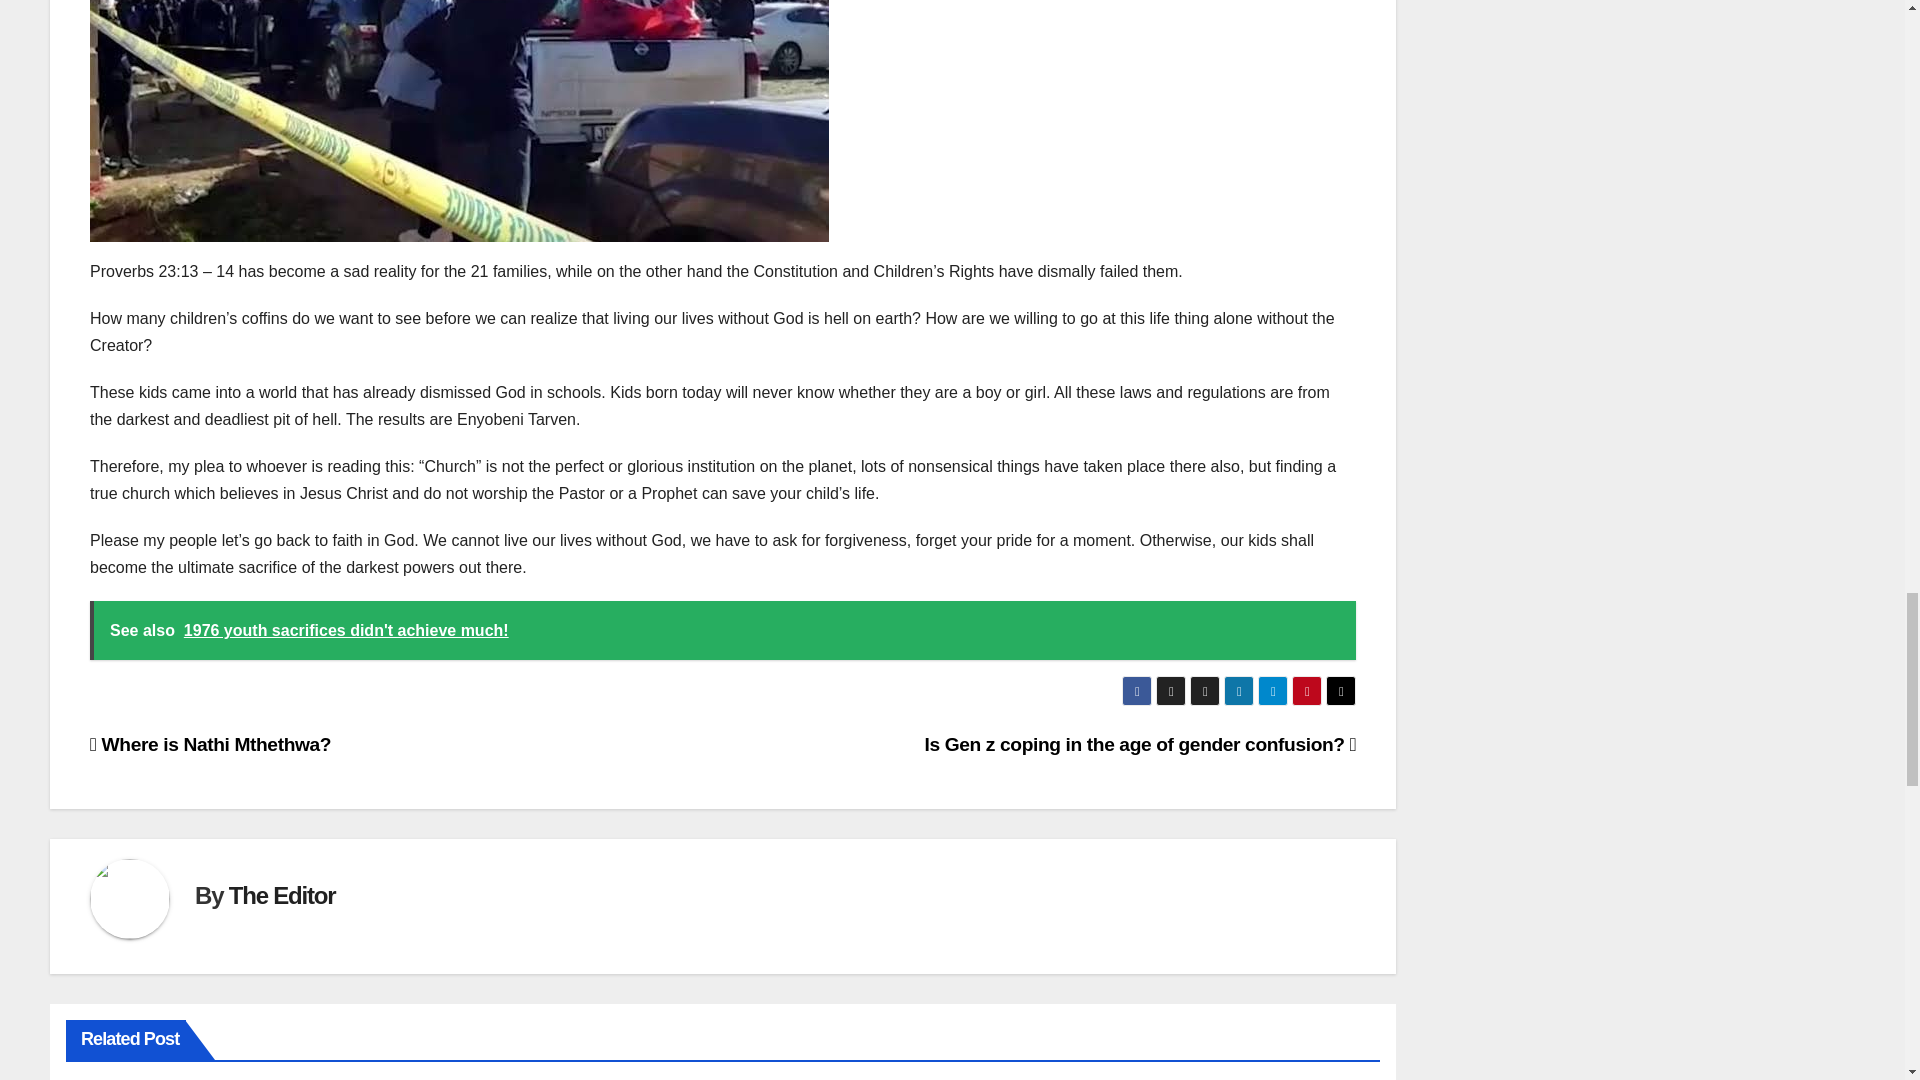 The width and height of the screenshot is (1920, 1080). I want to click on The Editor, so click(282, 896).